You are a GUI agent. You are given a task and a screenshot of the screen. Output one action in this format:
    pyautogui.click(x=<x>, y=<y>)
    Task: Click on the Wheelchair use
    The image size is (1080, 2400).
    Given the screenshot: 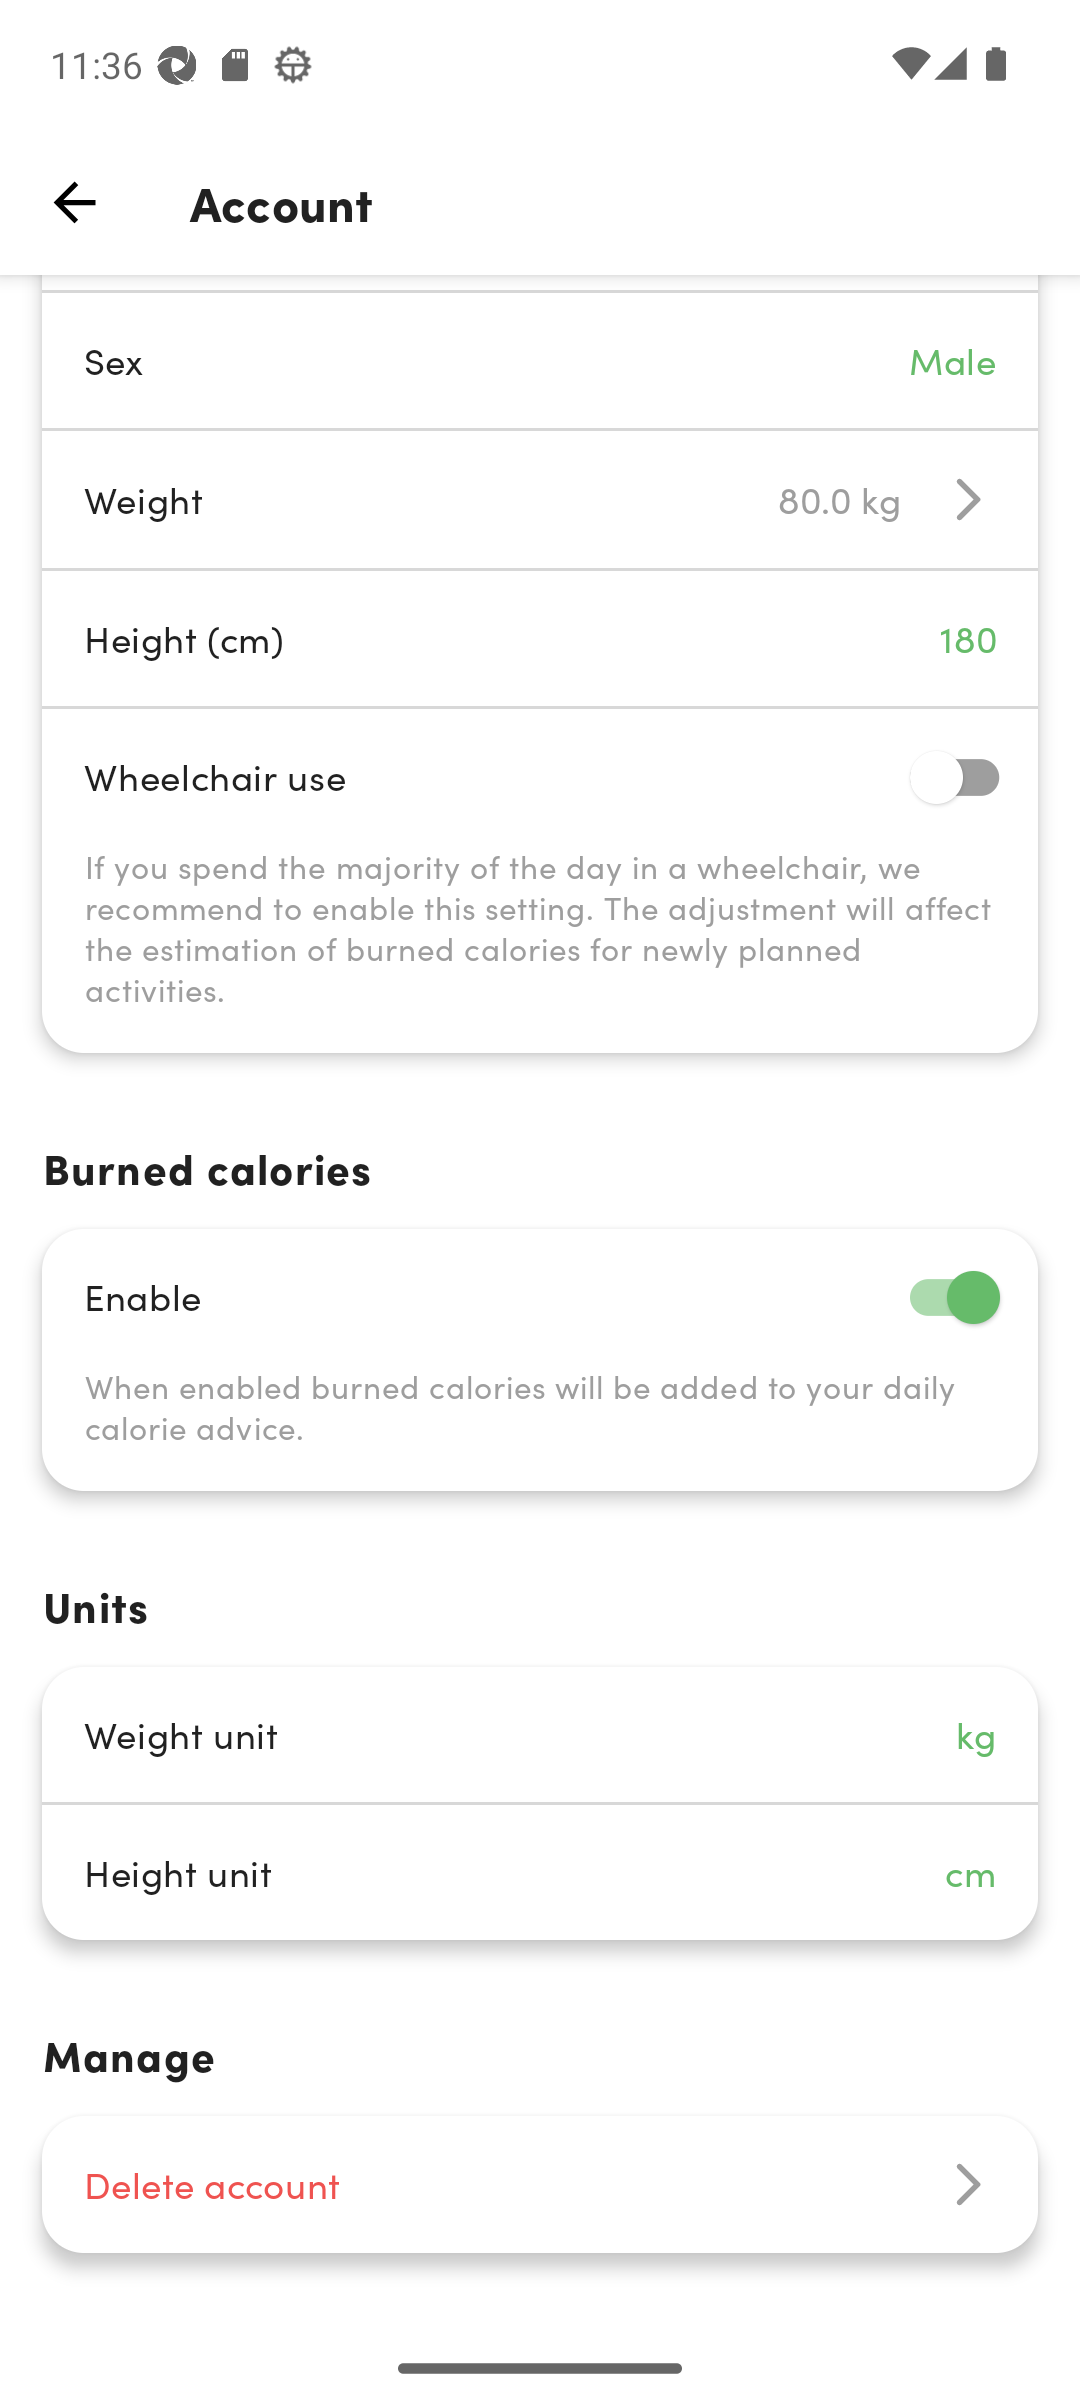 What is the action you would take?
    pyautogui.click(x=540, y=776)
    